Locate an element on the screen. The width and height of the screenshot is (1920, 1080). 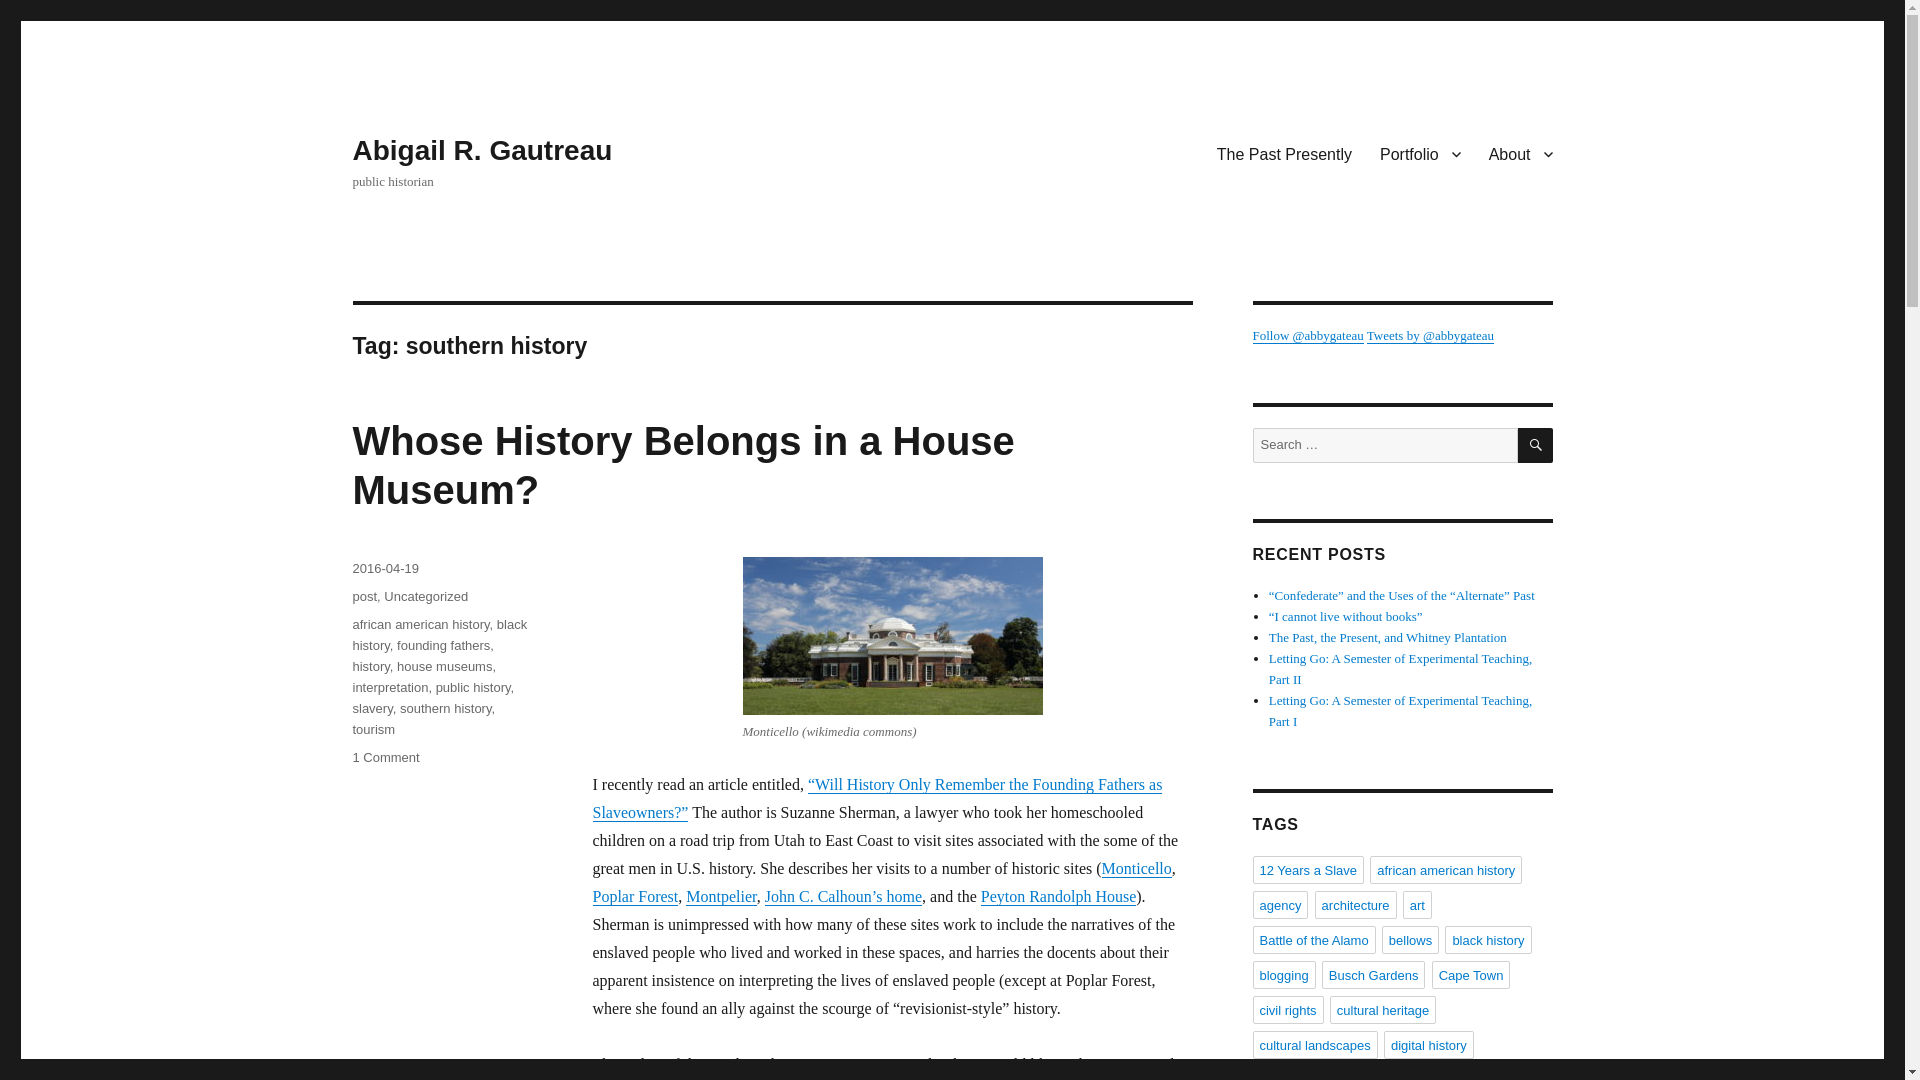
Abigail R. Gautreau is located at coordinates (482, 150).